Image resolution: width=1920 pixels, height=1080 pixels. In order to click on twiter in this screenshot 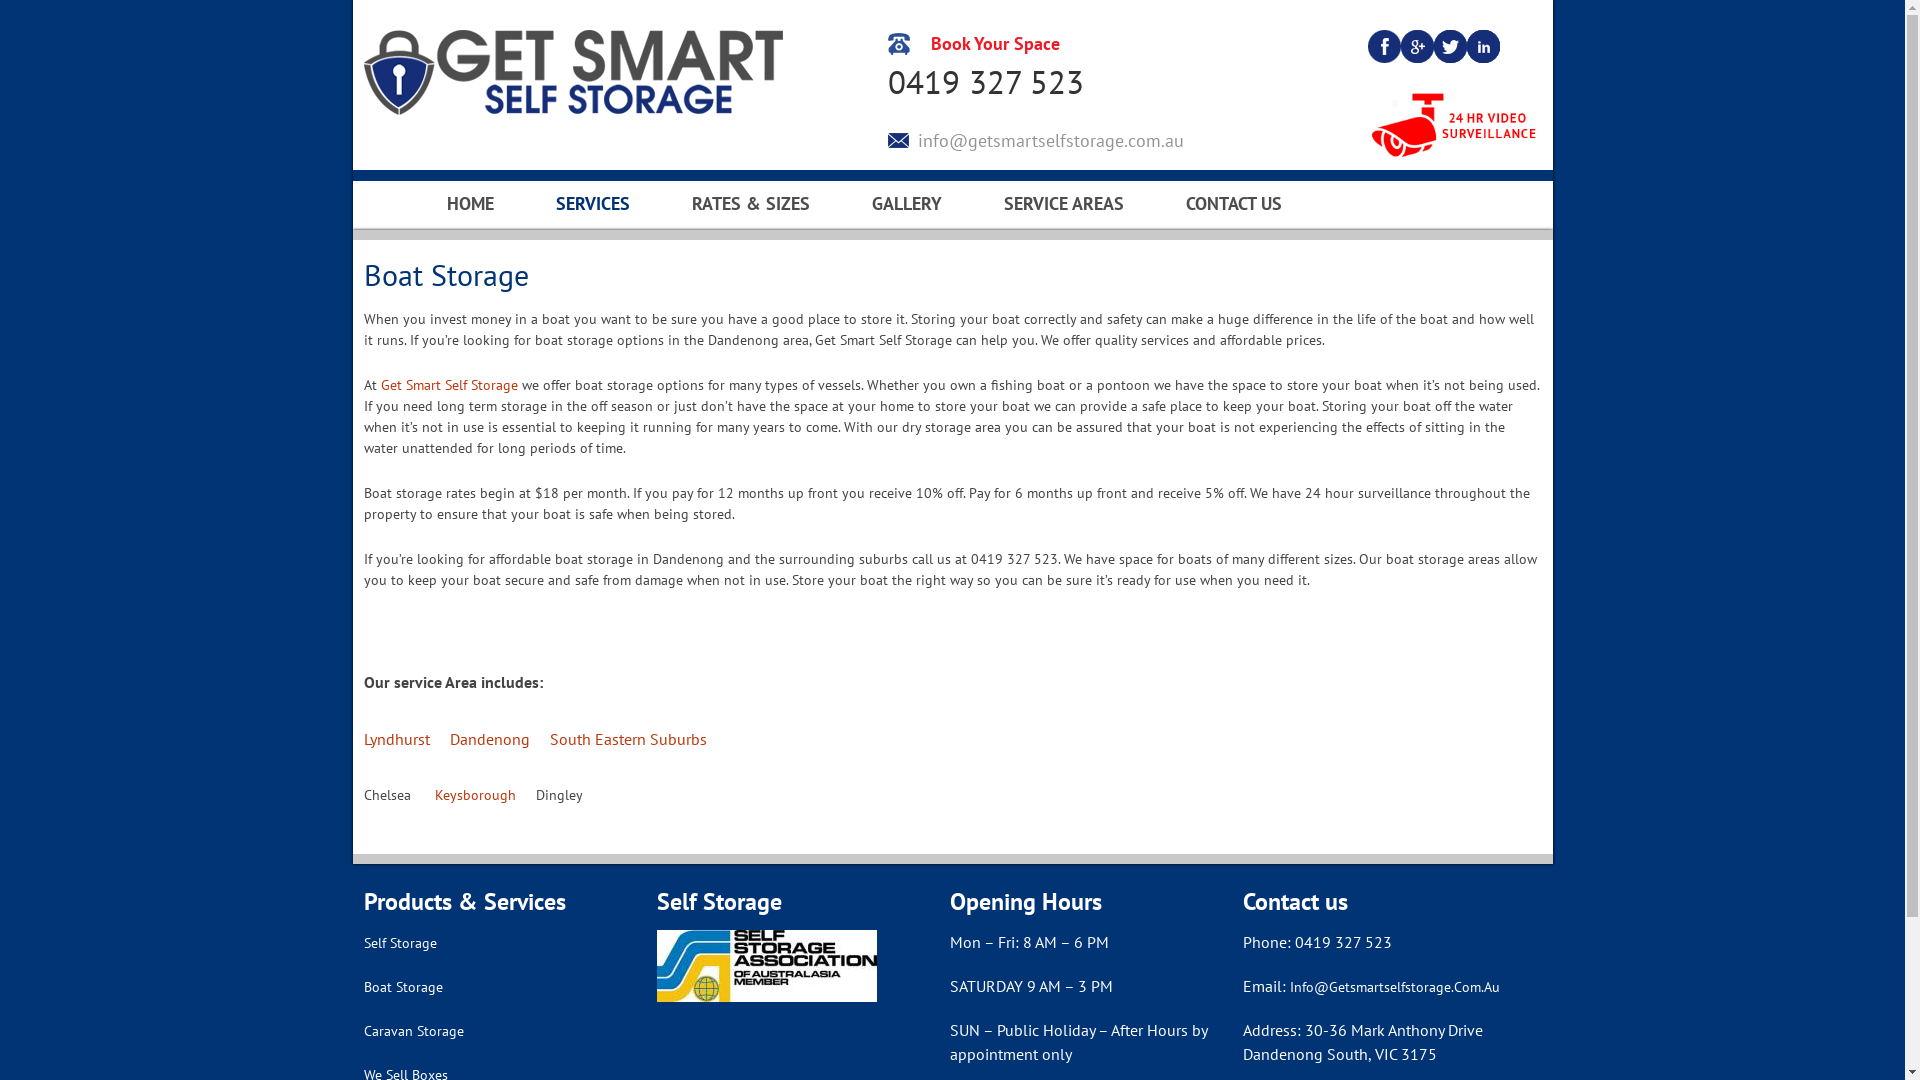, I will do `click(1450, 46)`.